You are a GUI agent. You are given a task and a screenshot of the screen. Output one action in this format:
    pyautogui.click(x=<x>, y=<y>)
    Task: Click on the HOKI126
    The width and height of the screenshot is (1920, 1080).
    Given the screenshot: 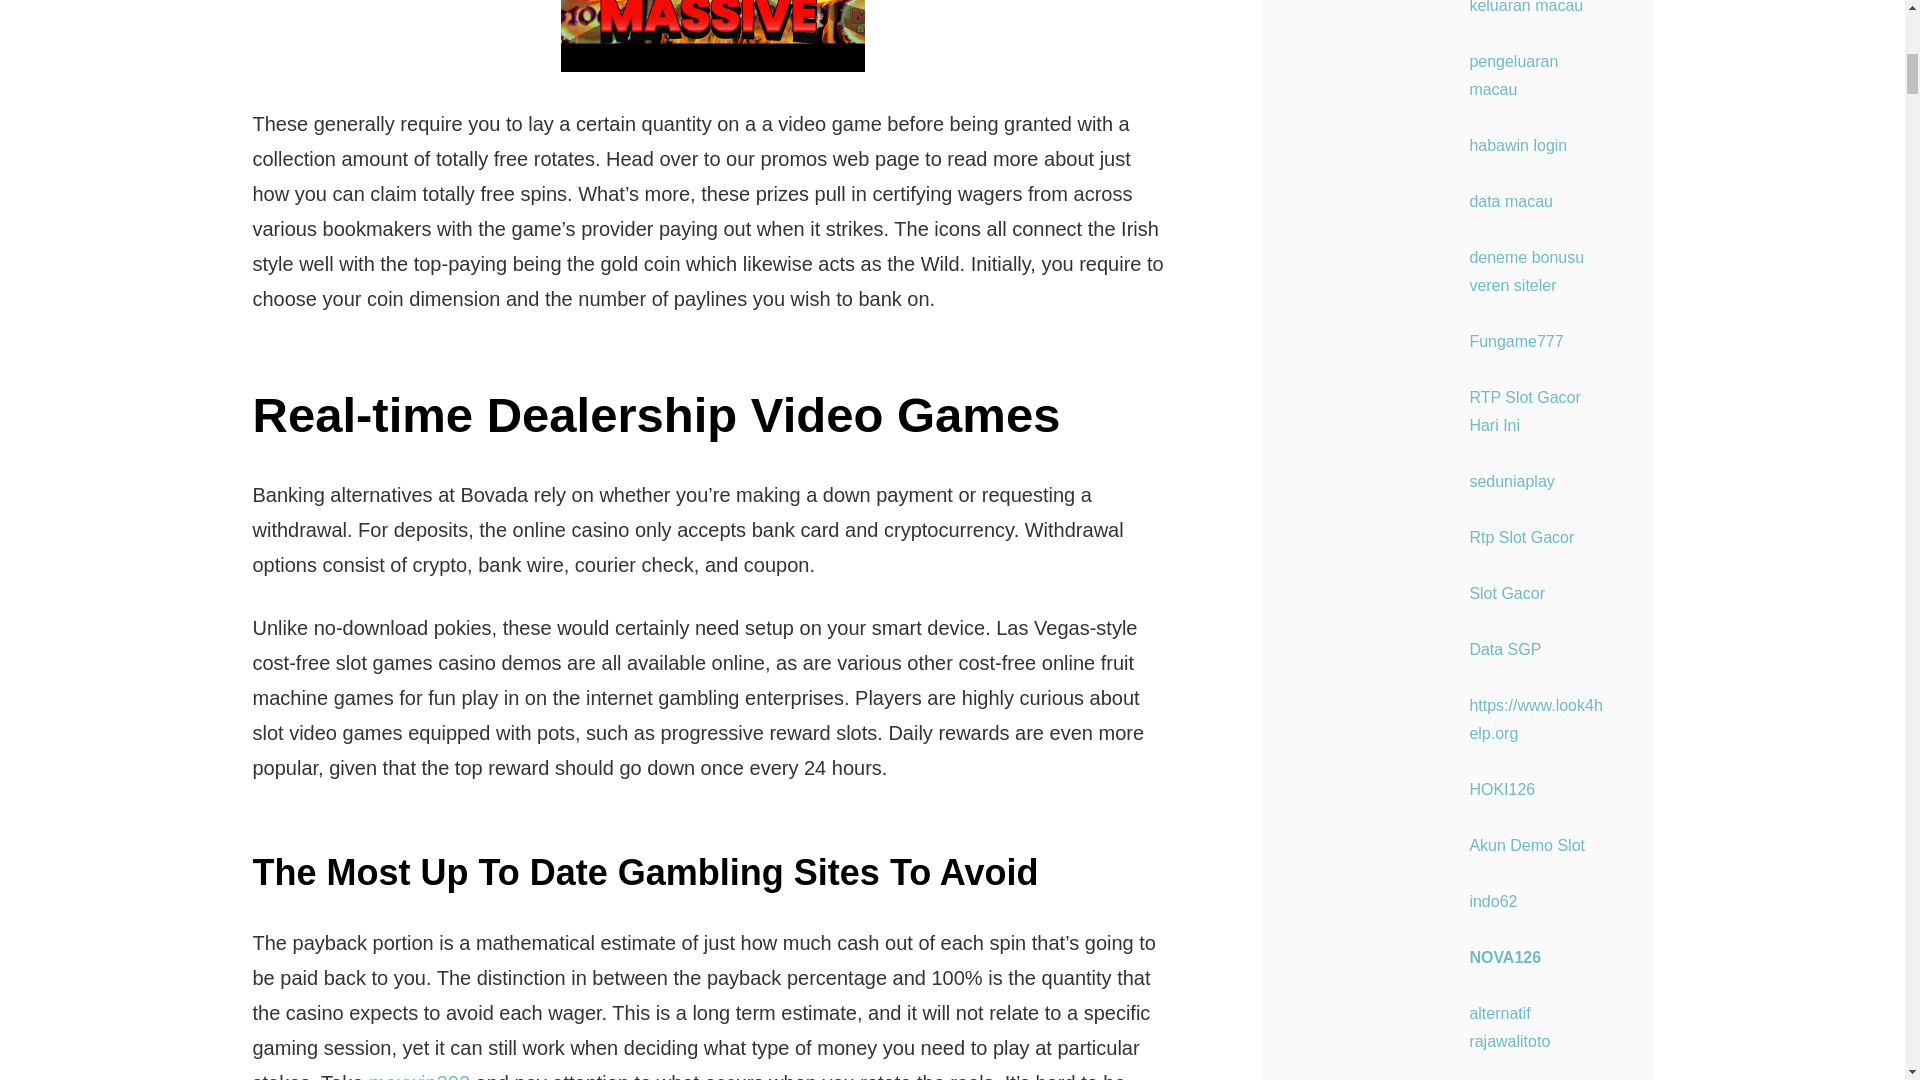 What is the action you would take?
    pyautogui.click(x=1501, y=789)
    